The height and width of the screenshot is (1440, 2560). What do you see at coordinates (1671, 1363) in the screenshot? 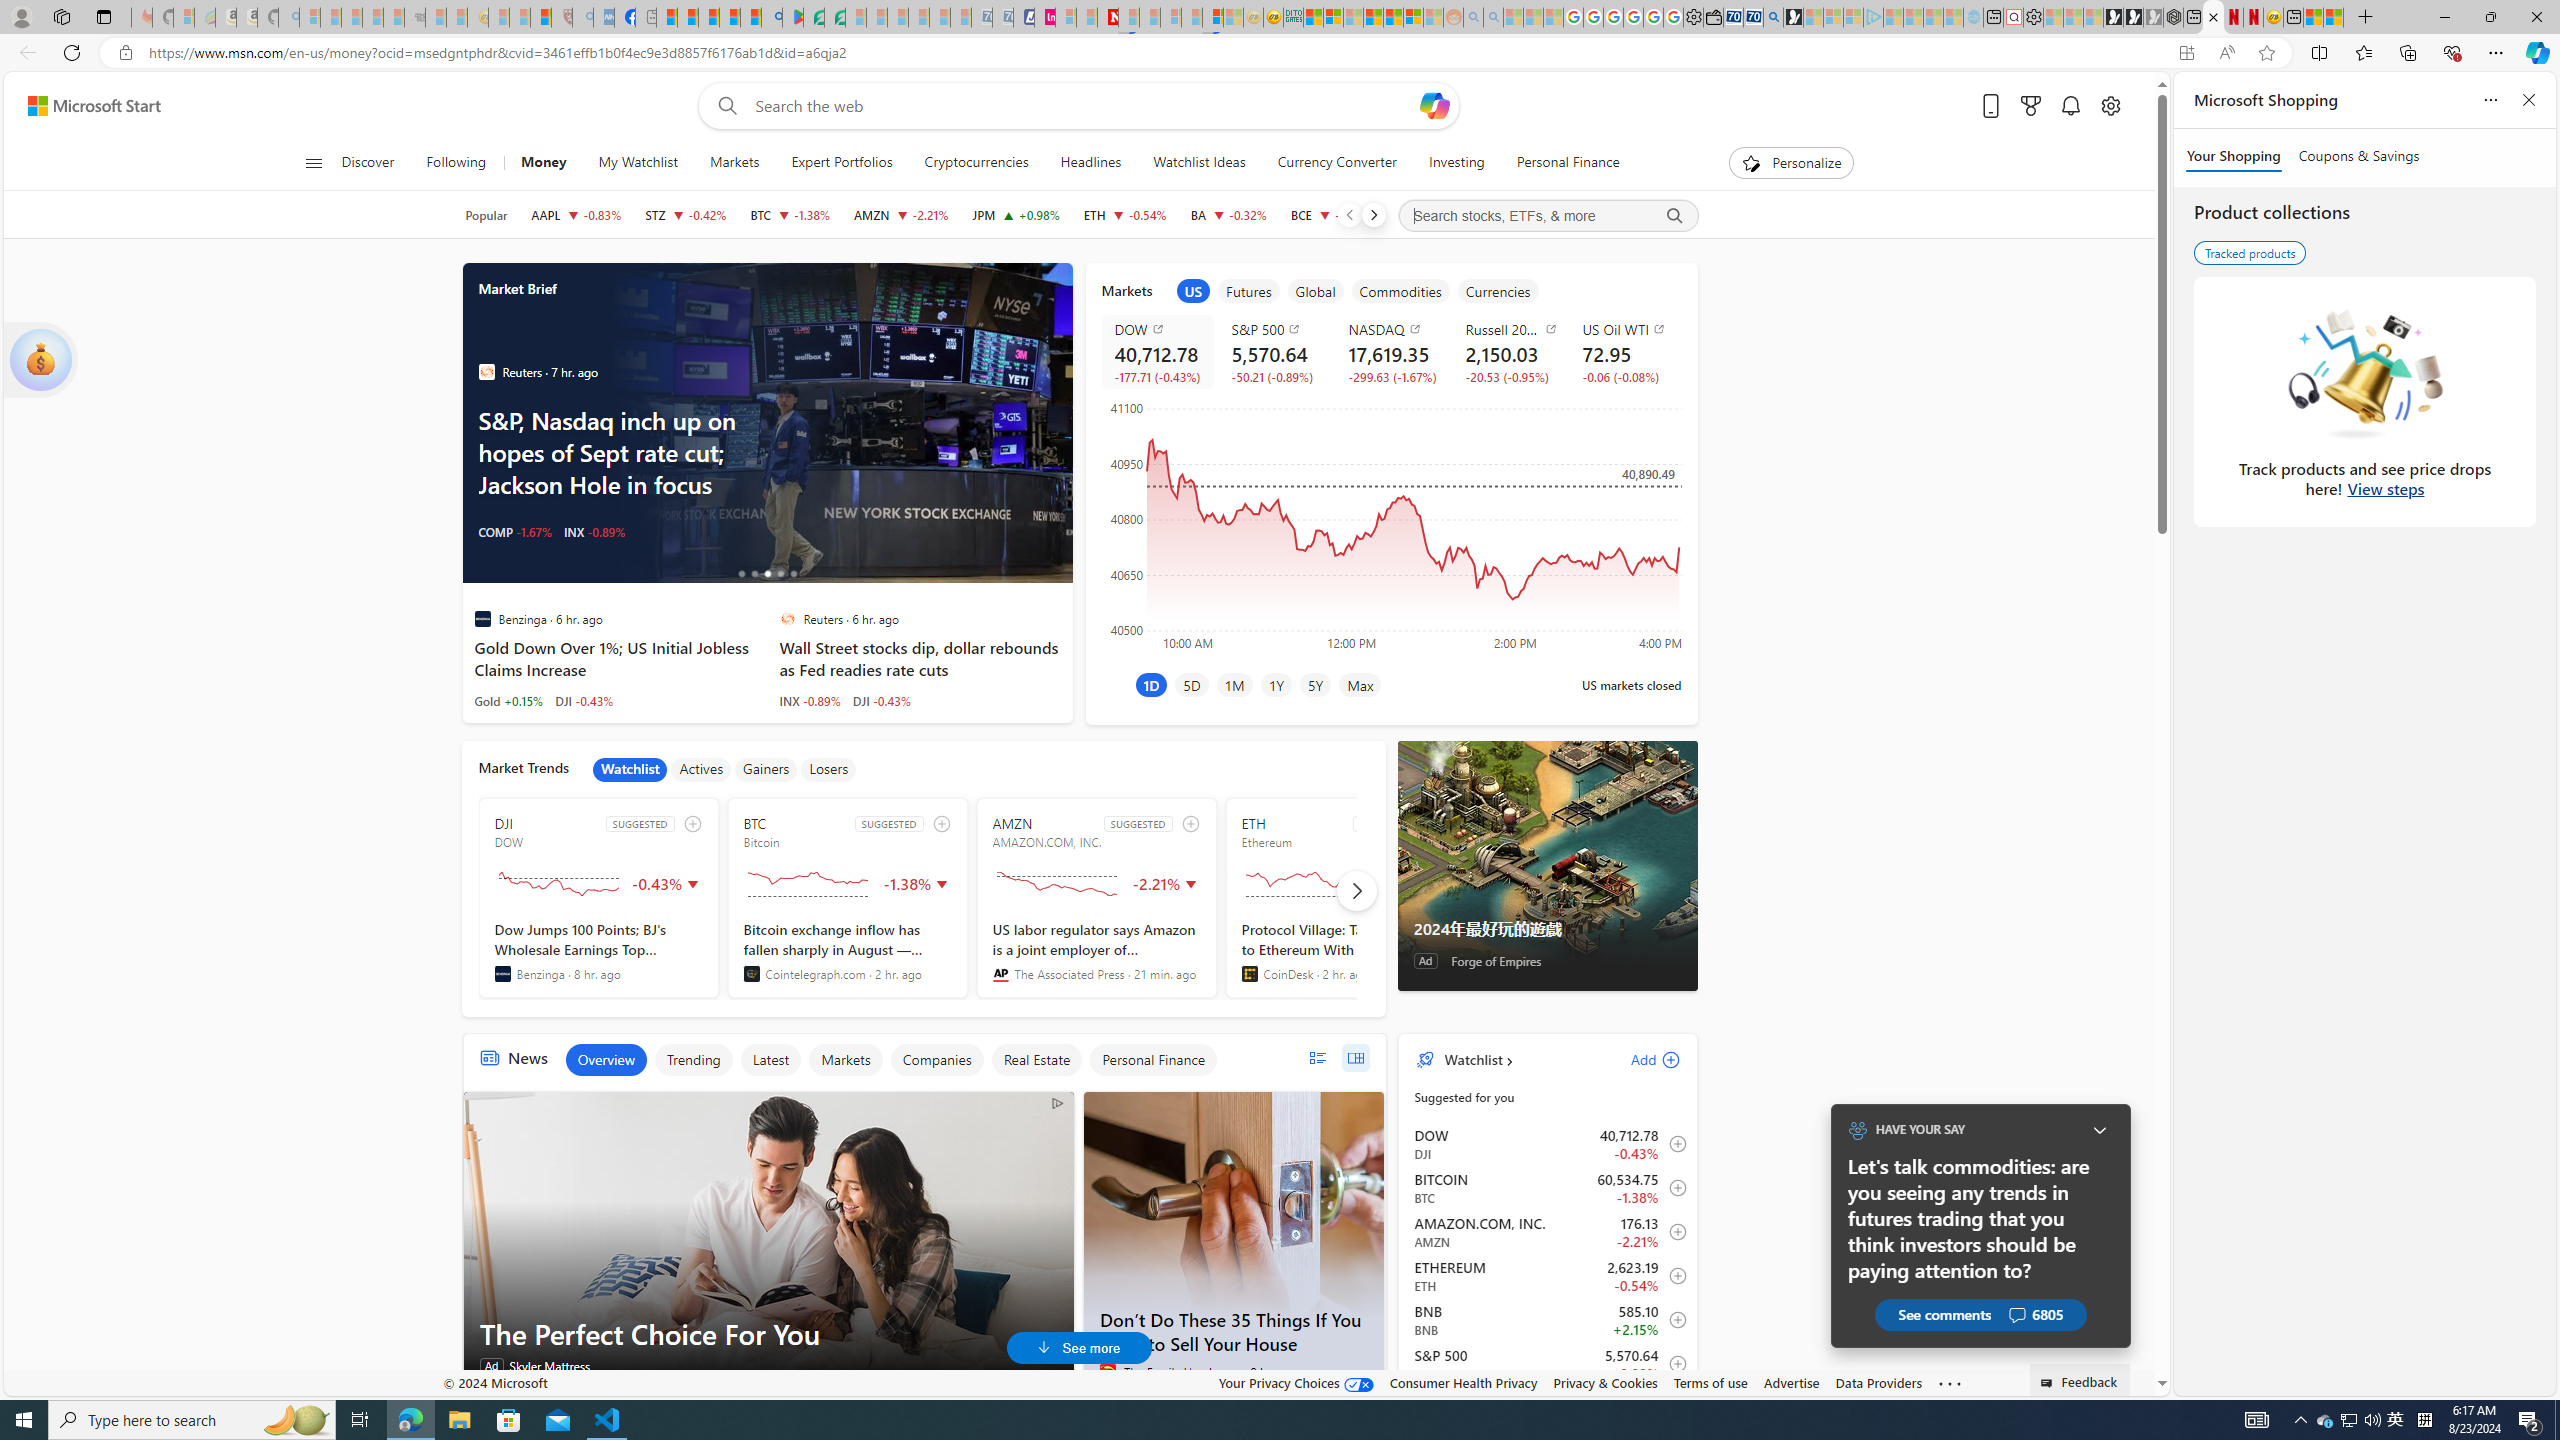
I see `Add to Watchlist` at bounding box center [1671, 1363].